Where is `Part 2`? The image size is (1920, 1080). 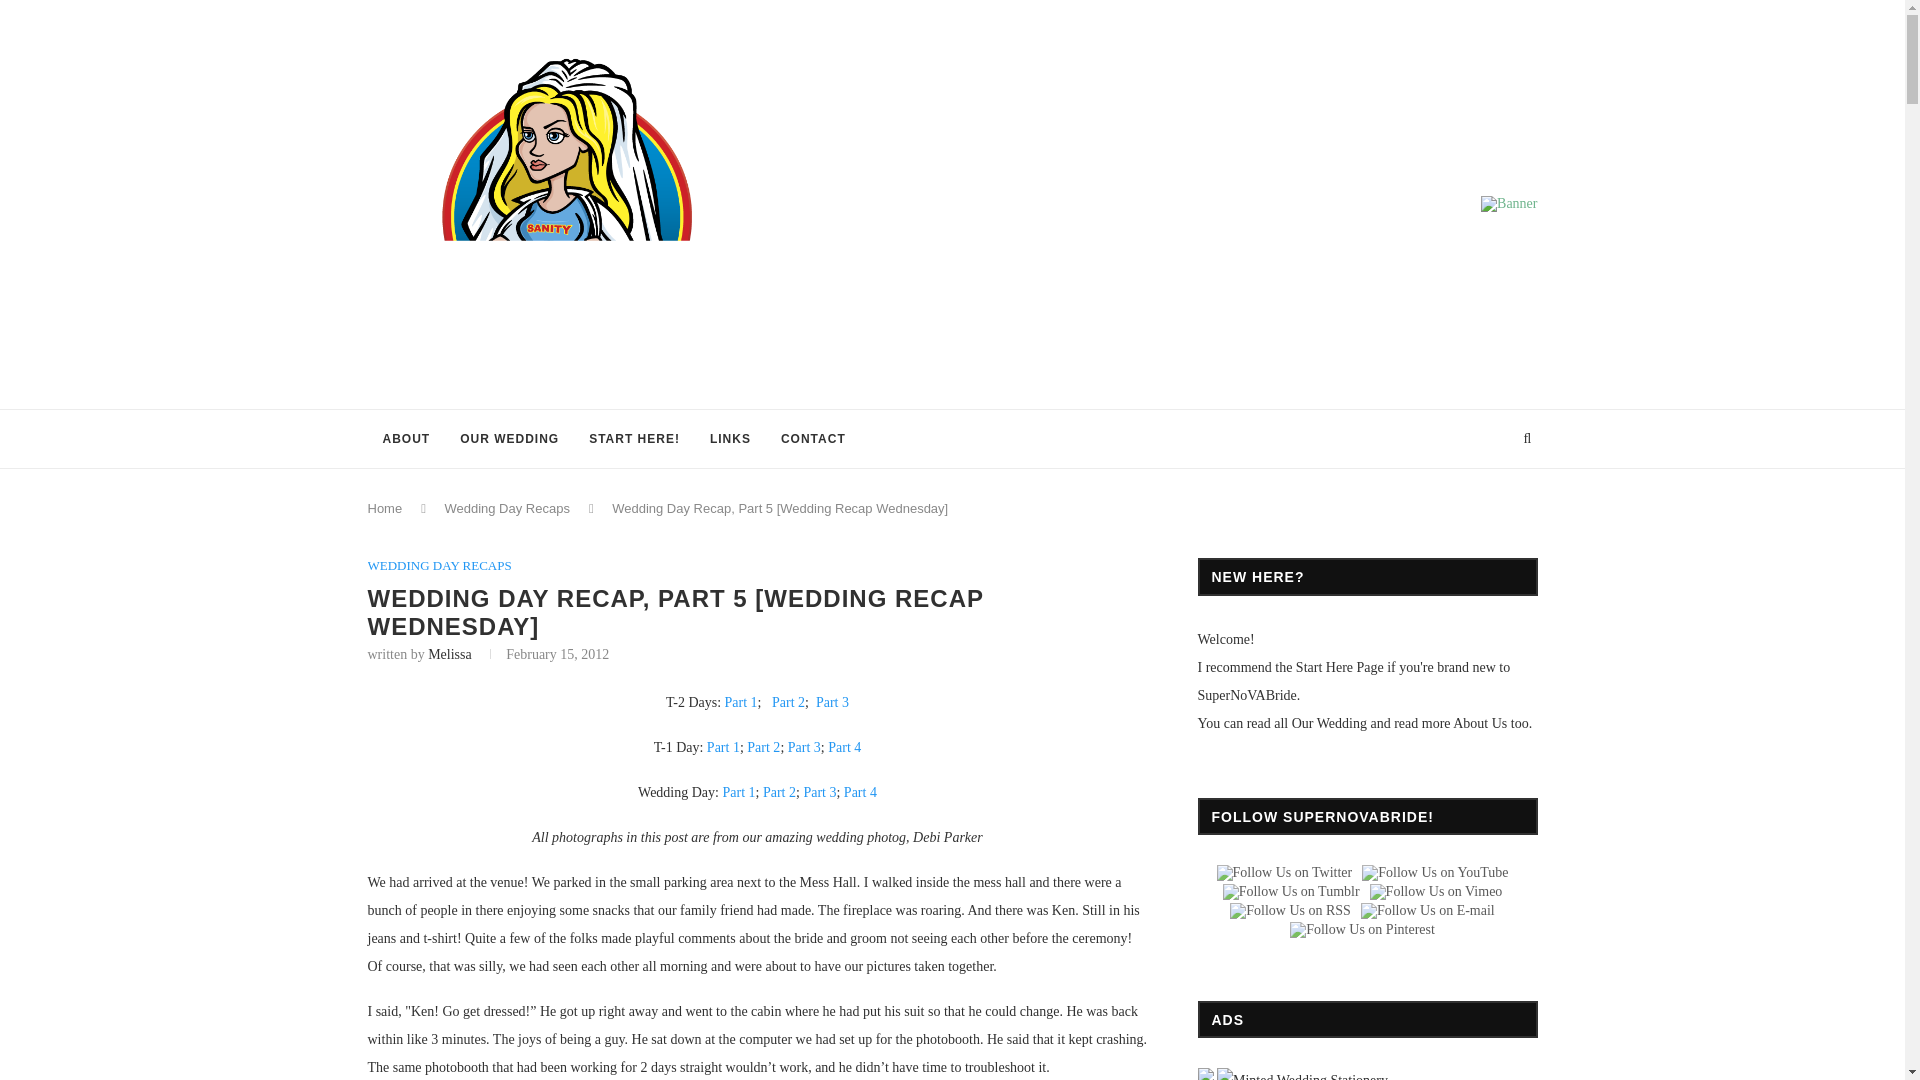 Part 2 is located at coordinates (762, 746).